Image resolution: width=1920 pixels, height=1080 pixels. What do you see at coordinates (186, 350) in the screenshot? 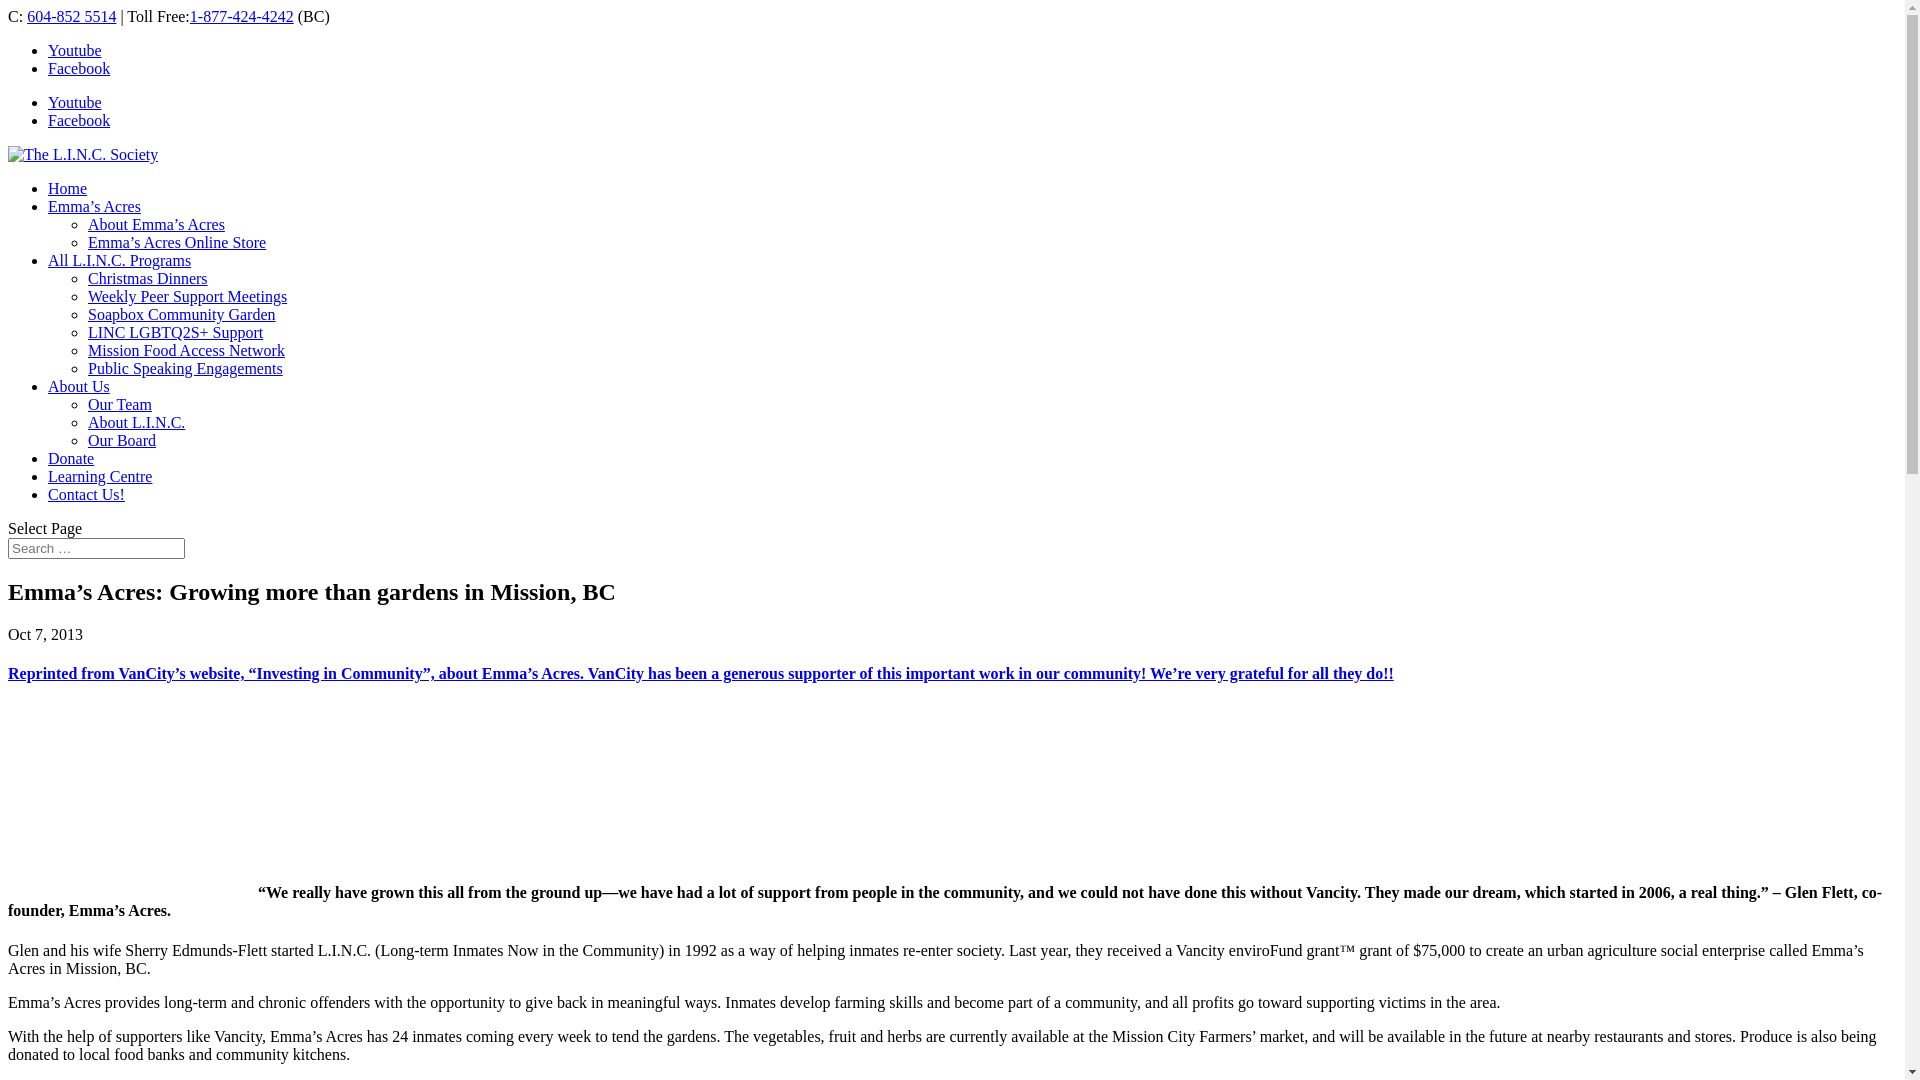
I see `Mission Food Access Network` at bounding box center [186, 350].